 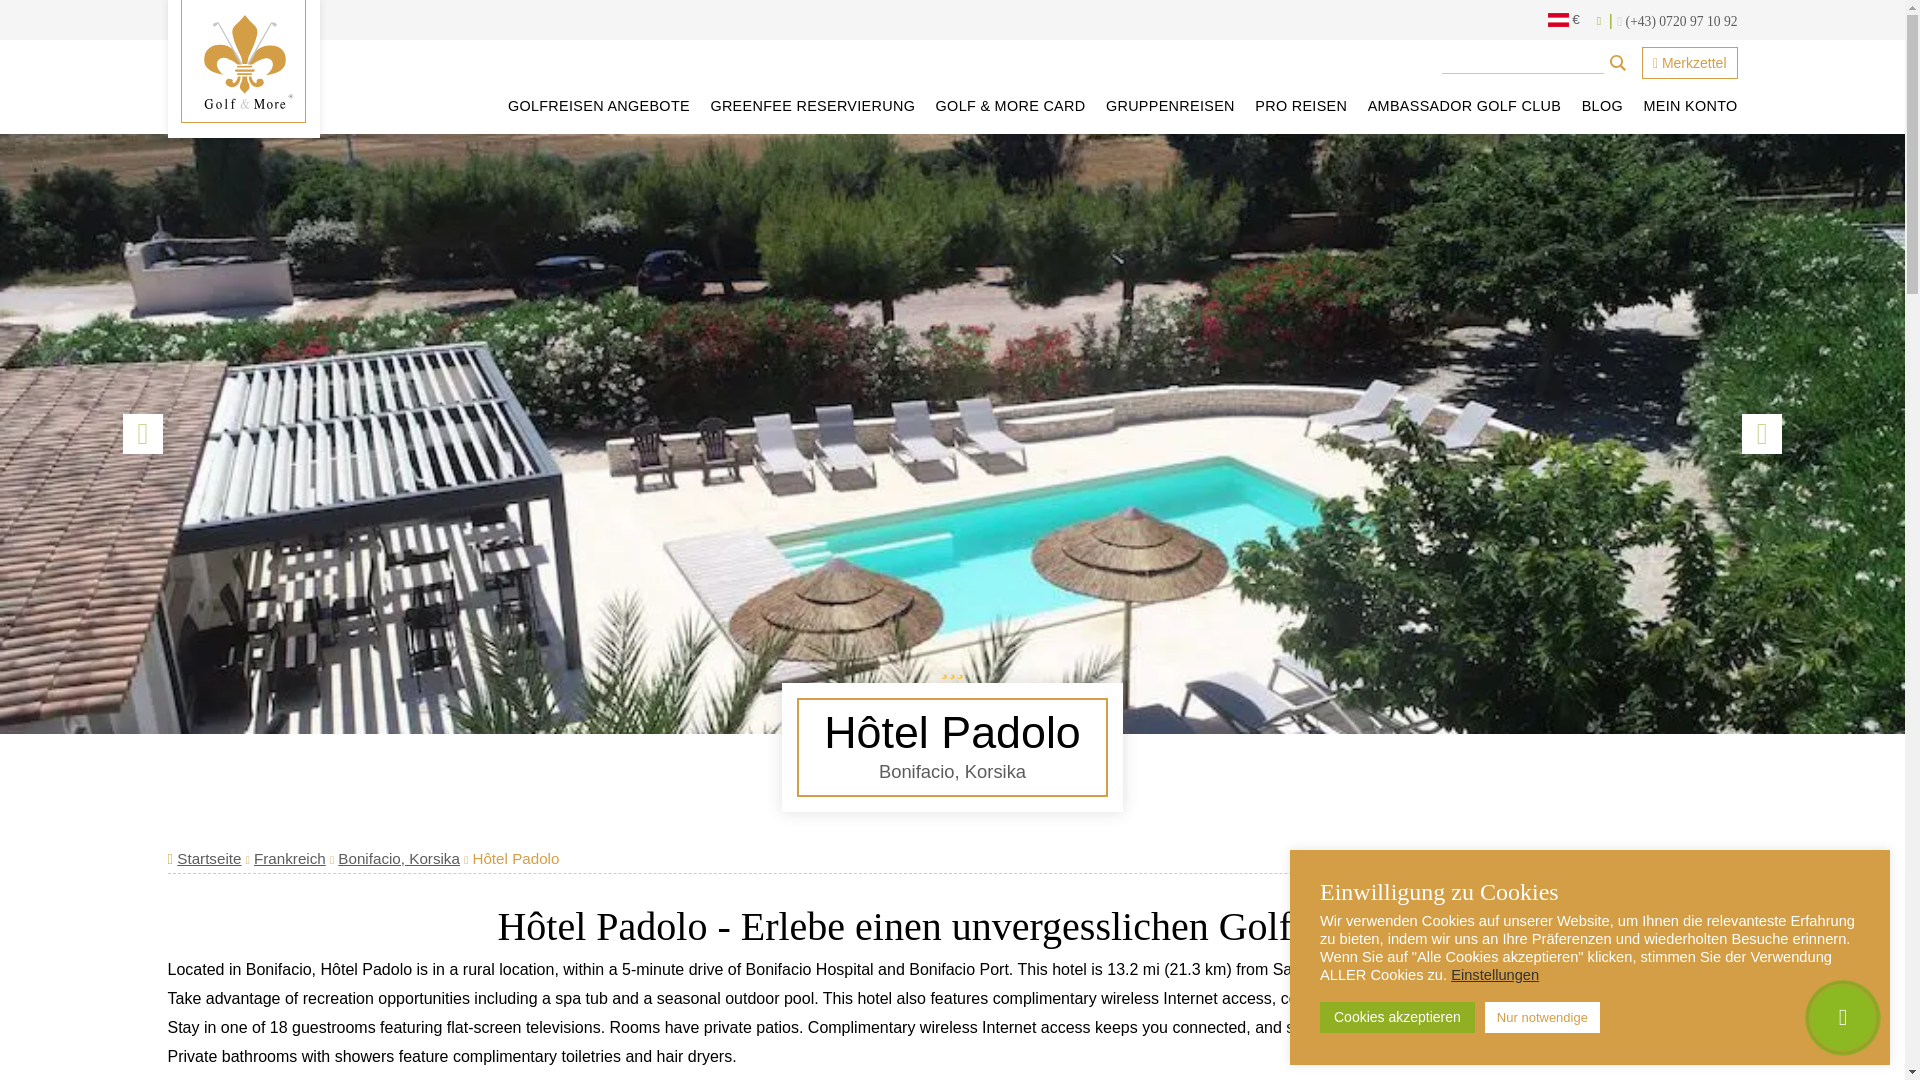 What do you see at coordinates (1464, 106) in the screenshot?
I see `AMBASSADOR GOLF CLUB` at bounding box center [1464, 106].